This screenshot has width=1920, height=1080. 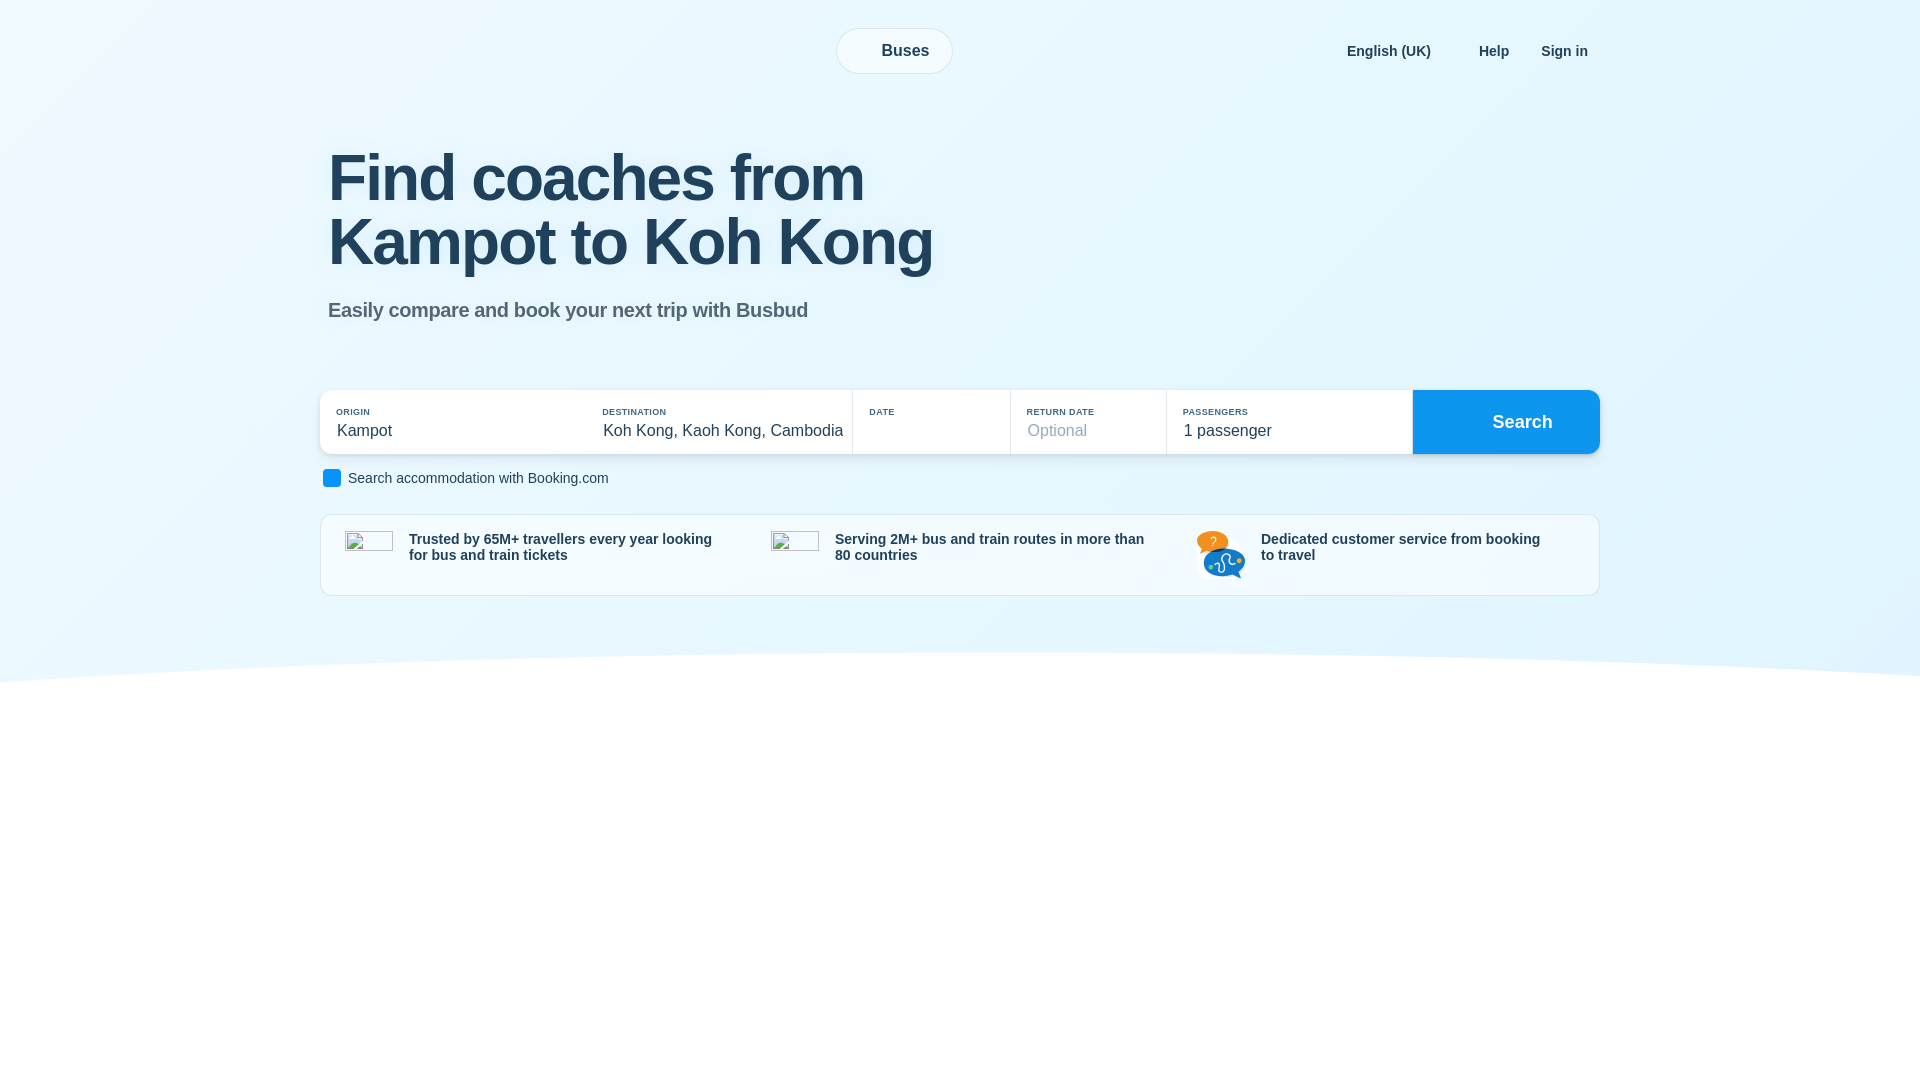 What do you see at coordinates (1289, 422) in the screenshot?
I see `1 passenger` at bounding box center [1289, 422].